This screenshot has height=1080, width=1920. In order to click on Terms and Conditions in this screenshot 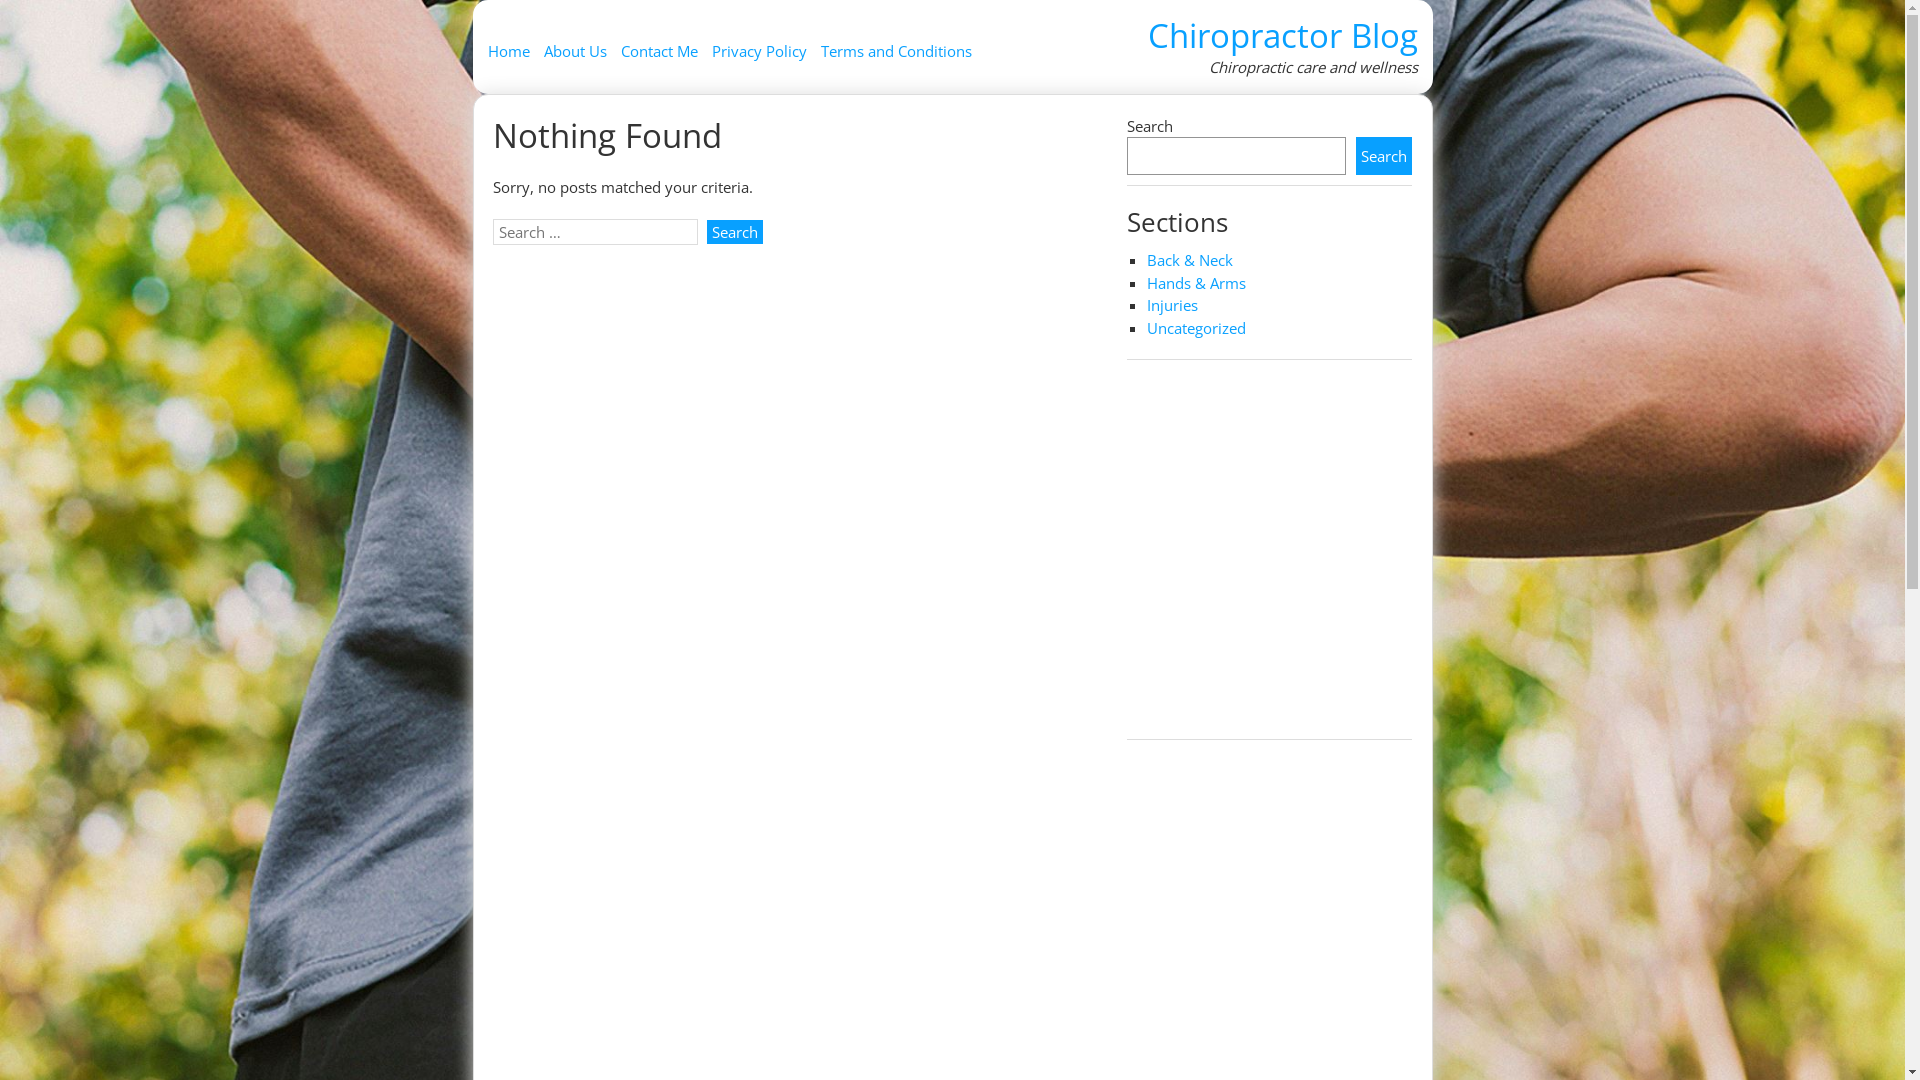, I will do `click(896, 54)`.